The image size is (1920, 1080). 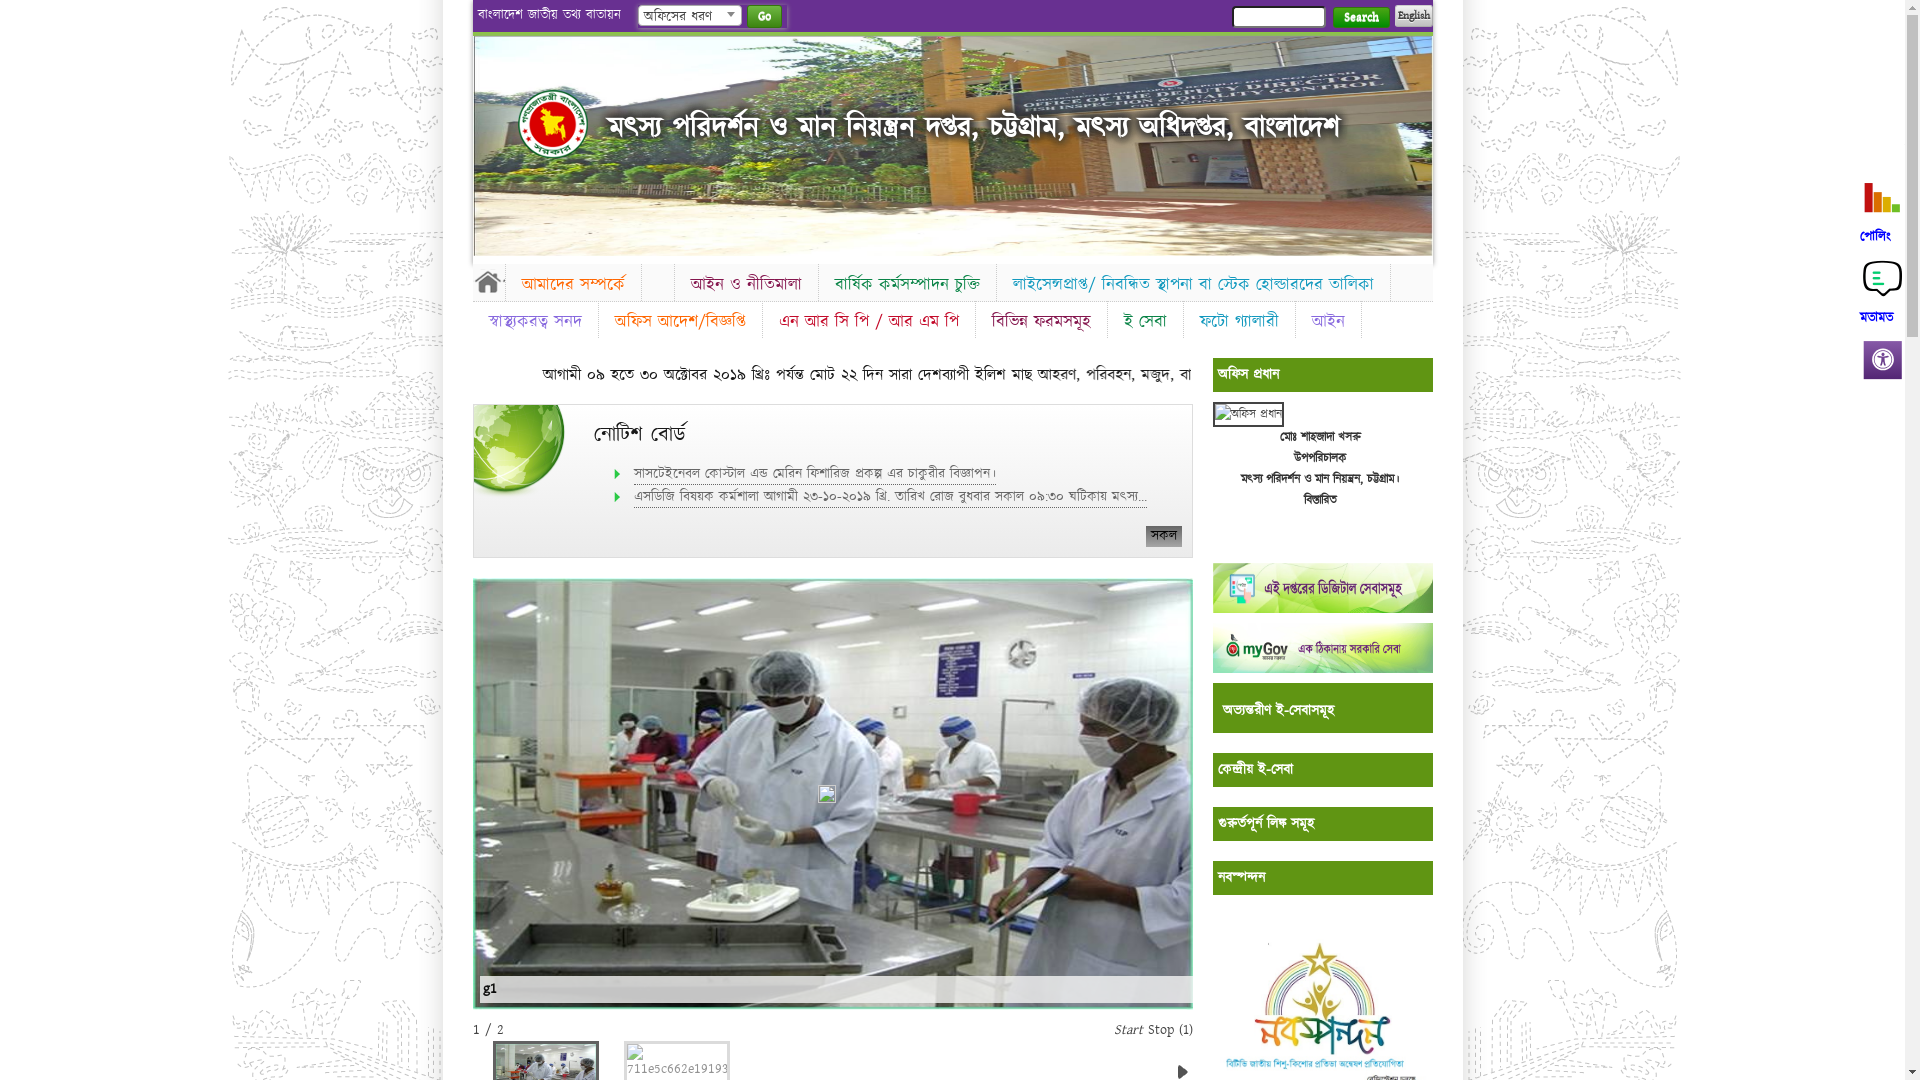 I want to click on English, so click(x=1413, y=16).